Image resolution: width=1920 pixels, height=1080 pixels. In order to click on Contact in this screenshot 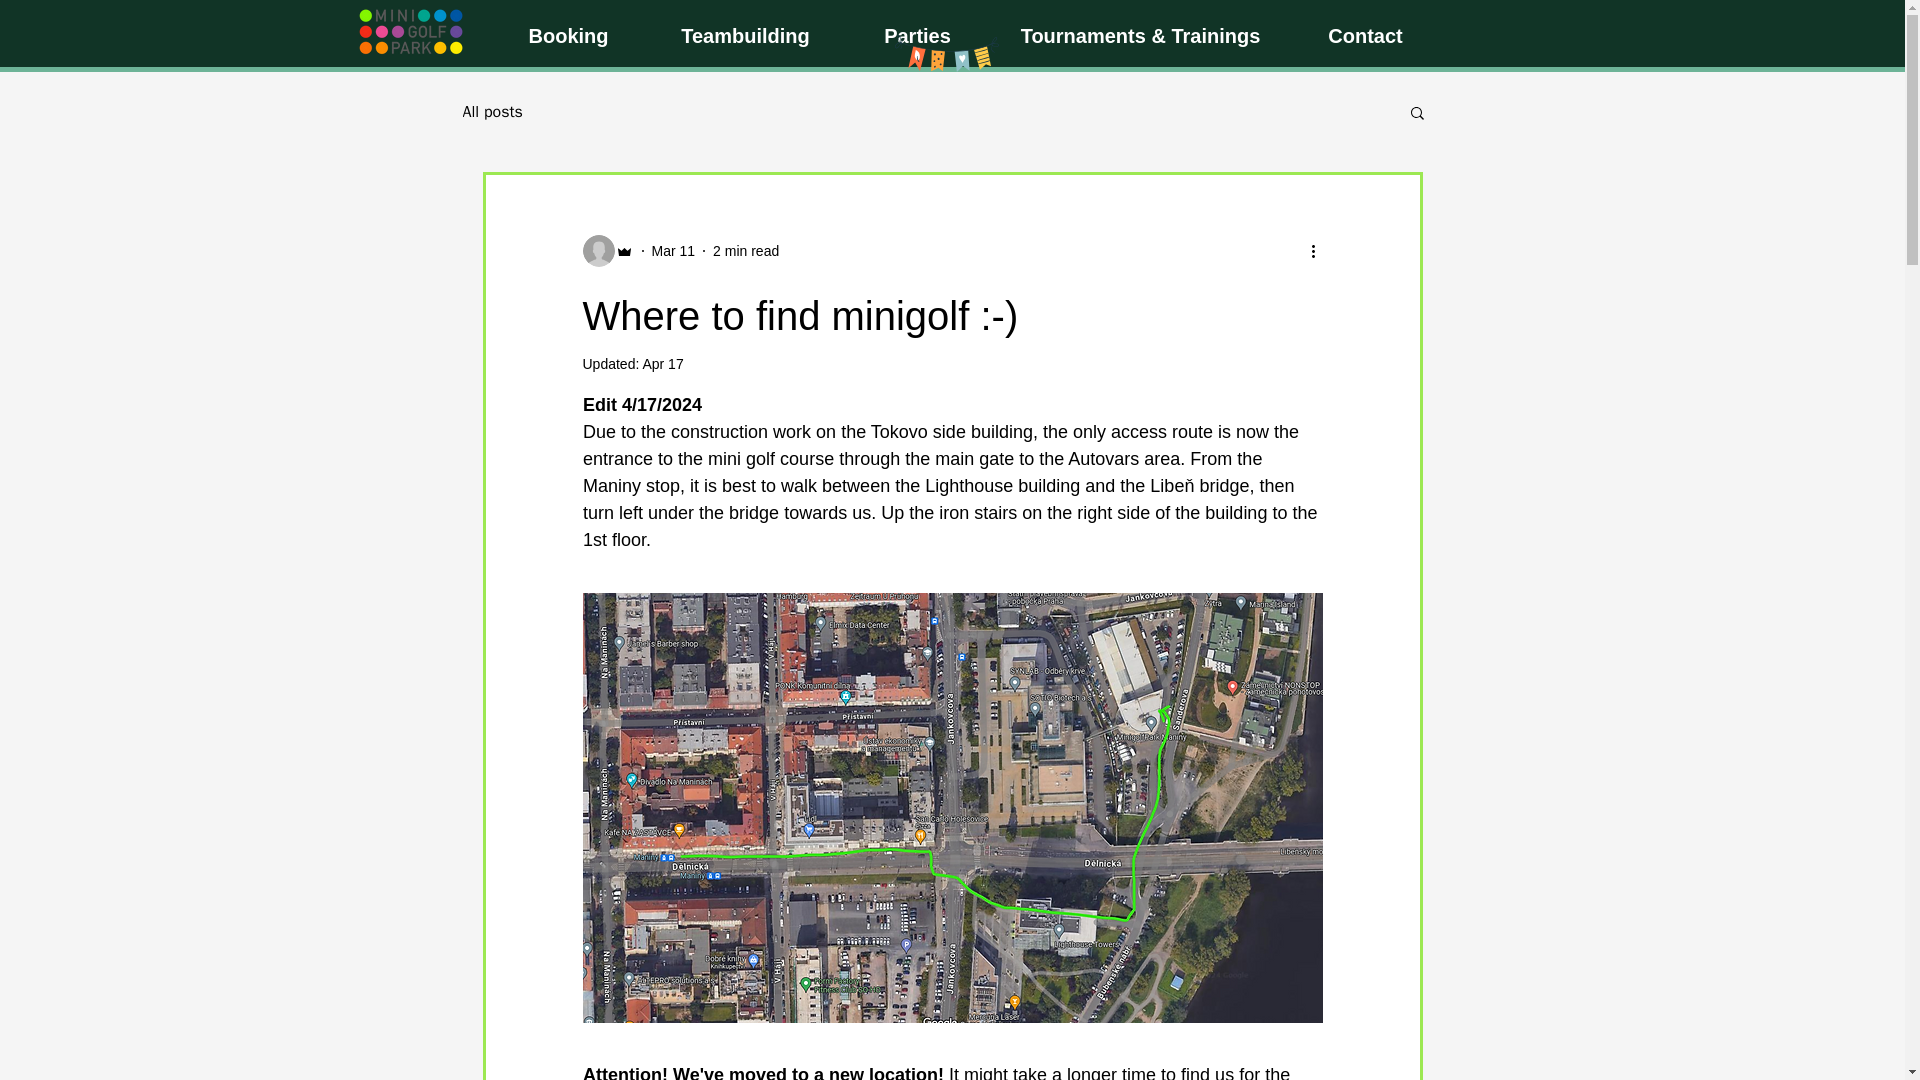, I will do `click(1365, 35)`.